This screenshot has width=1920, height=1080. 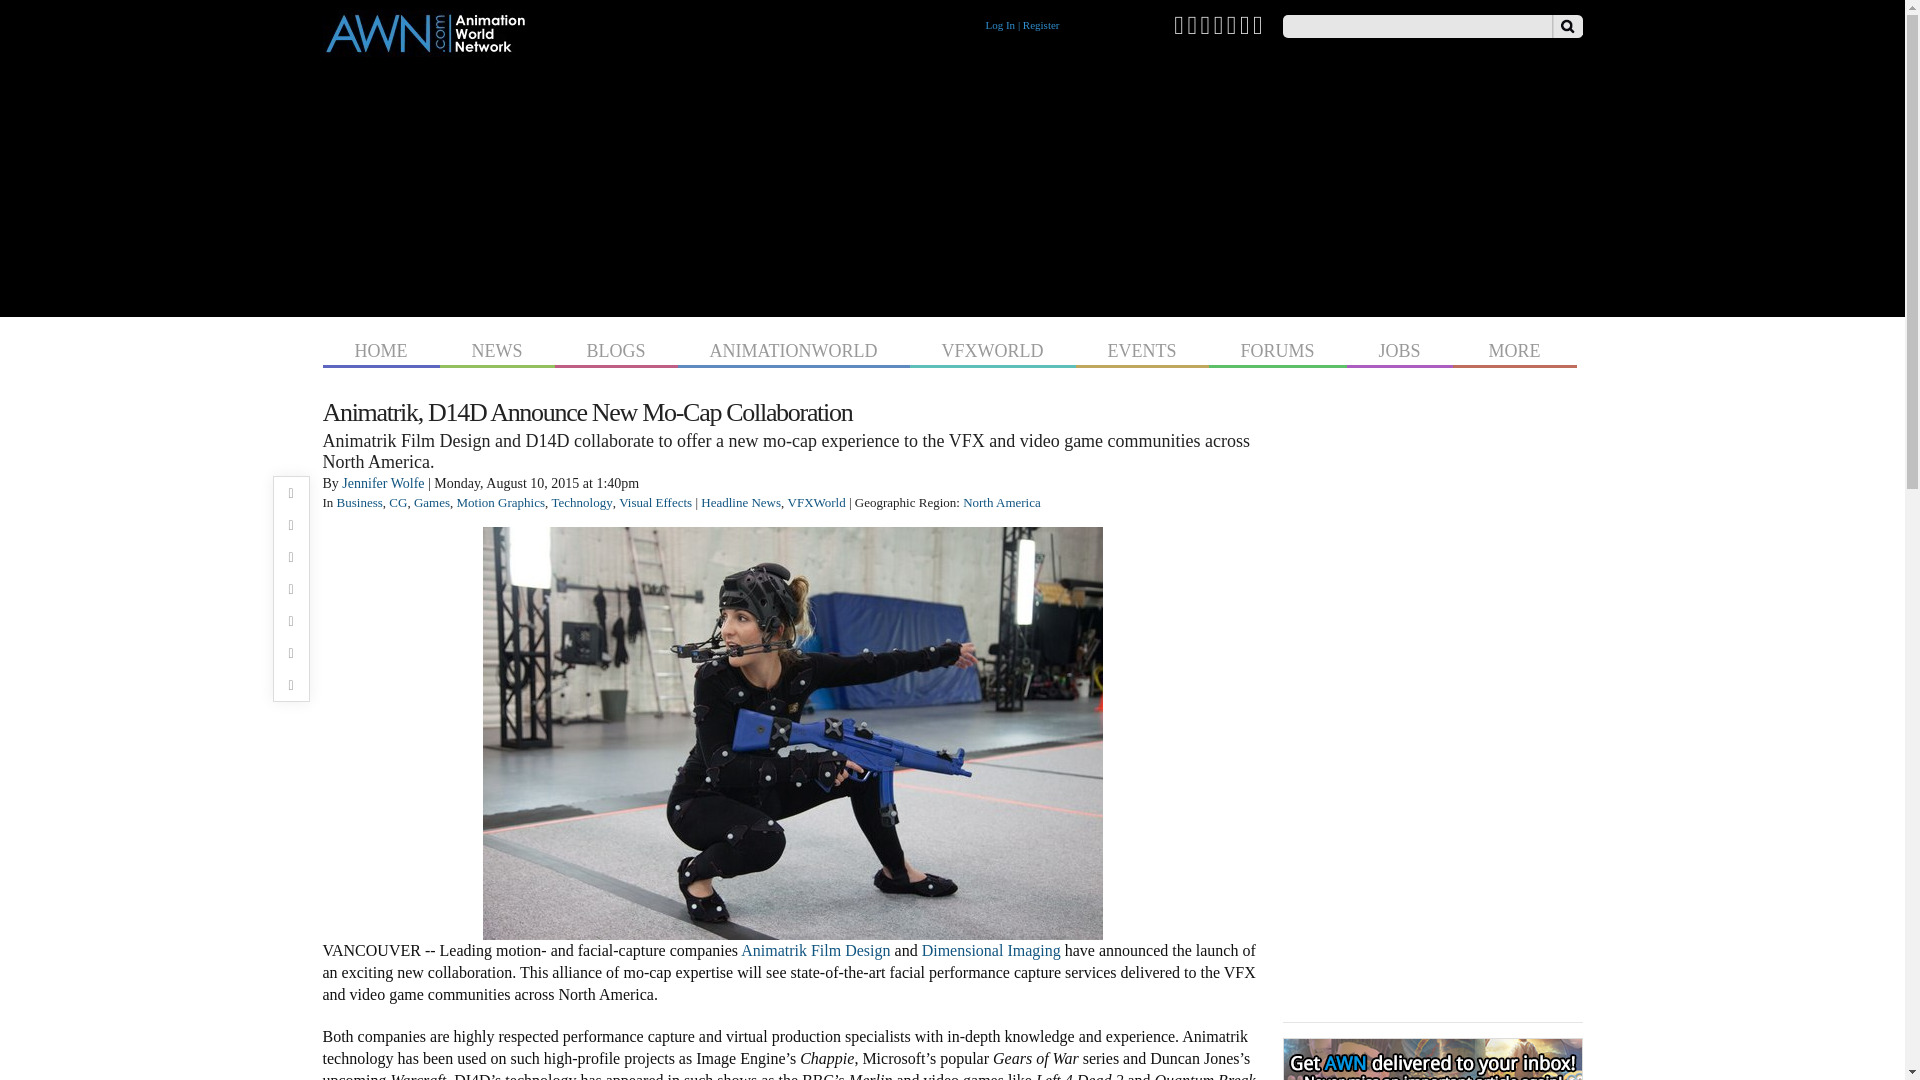 What do you see at coordinates (380, 348) in the screenshot?
I see `HOME` at bounding box center [380, 348].